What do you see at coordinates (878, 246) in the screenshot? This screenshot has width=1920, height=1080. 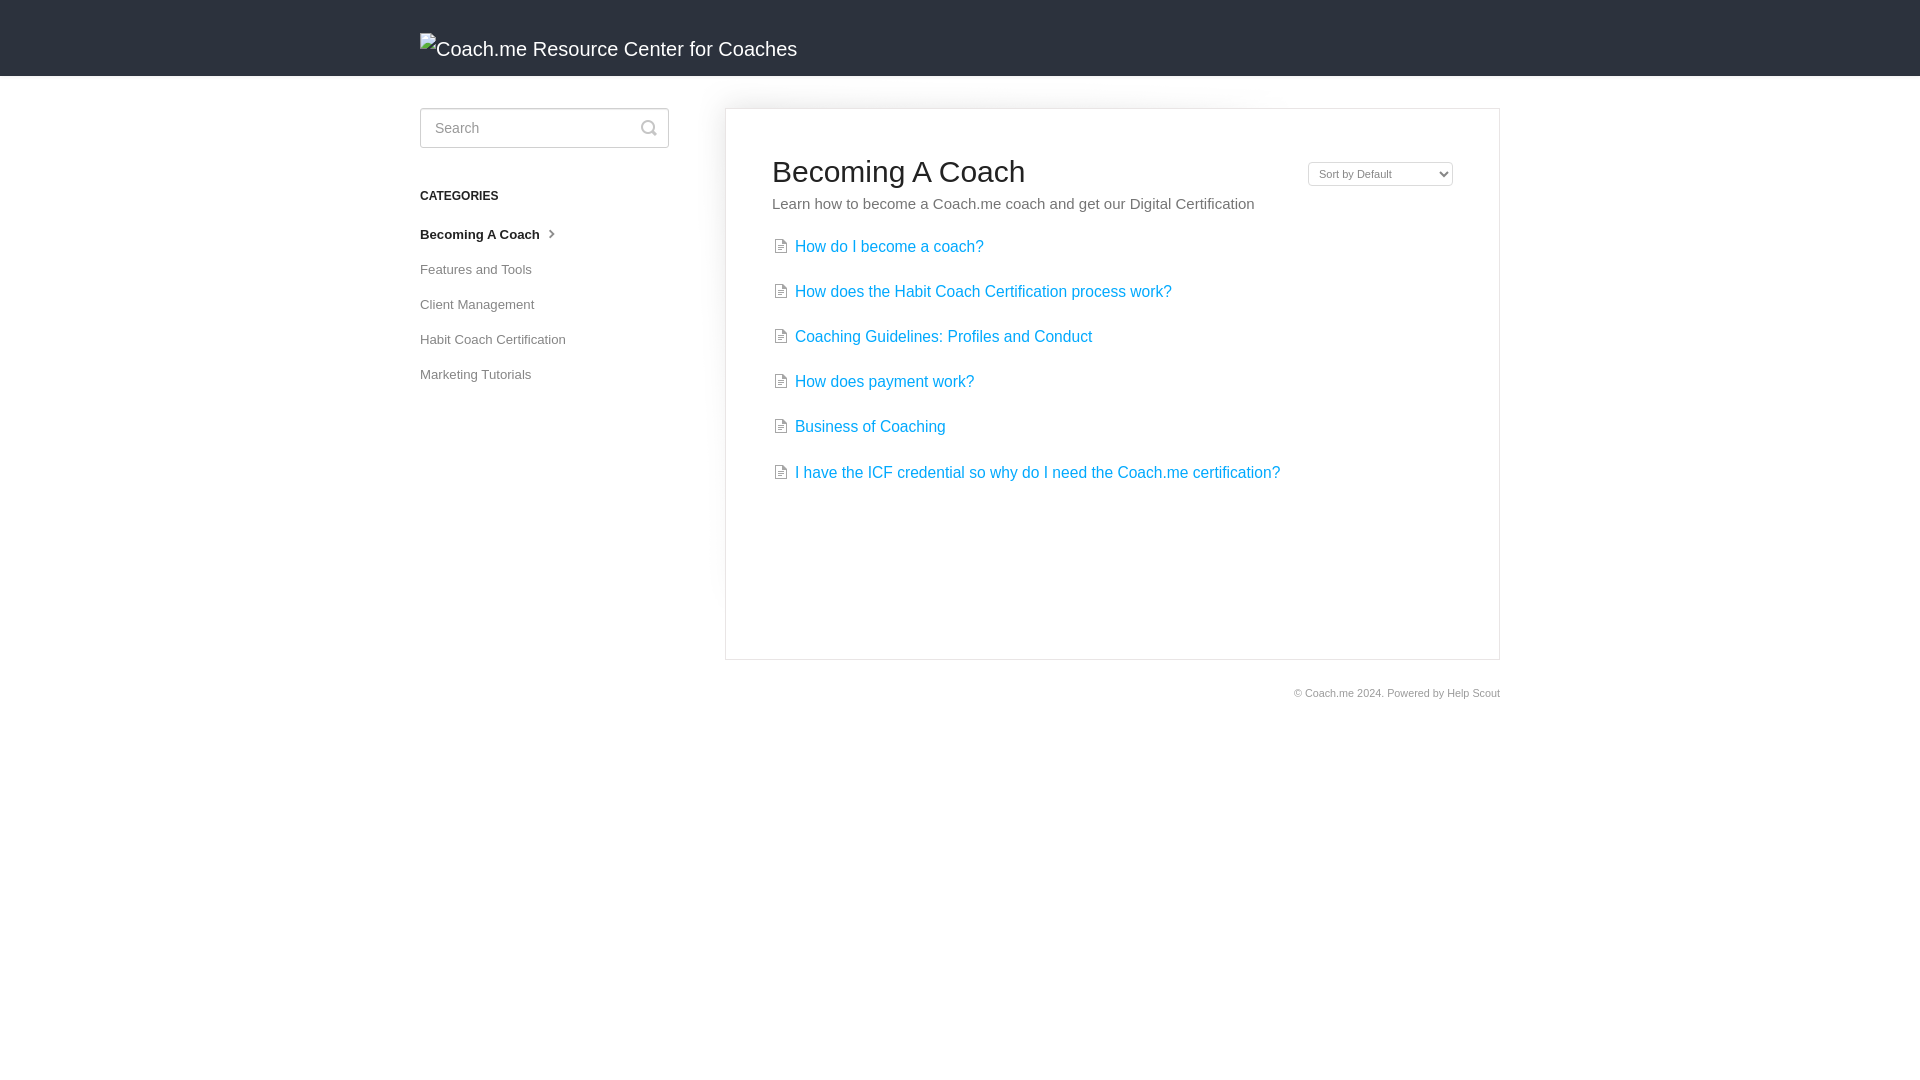 I see `How do I become a coach?` at bounding box center [878, 246].